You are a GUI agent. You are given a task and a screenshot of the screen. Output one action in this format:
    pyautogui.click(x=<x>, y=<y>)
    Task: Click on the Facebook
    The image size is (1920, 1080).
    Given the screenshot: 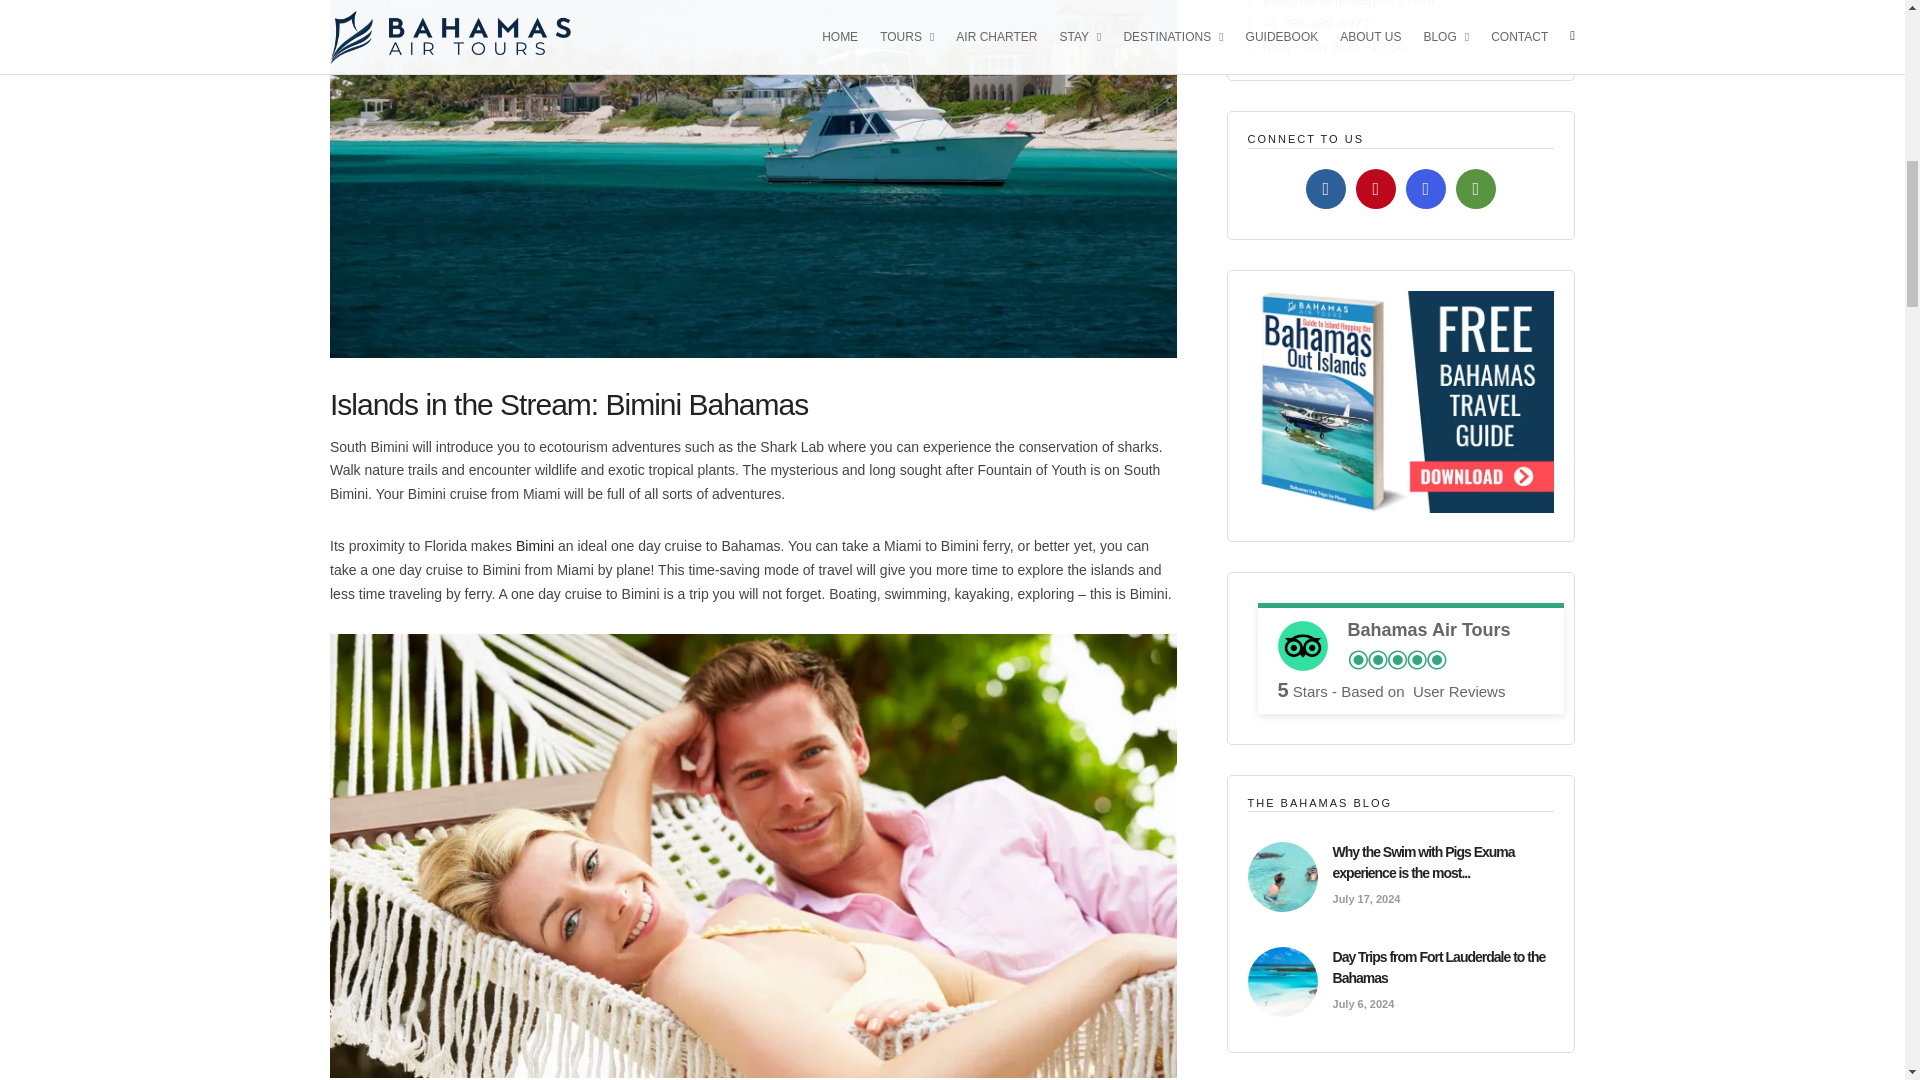 What is the action you would take?
    pyautogui.click(x=1325, y=188)
    